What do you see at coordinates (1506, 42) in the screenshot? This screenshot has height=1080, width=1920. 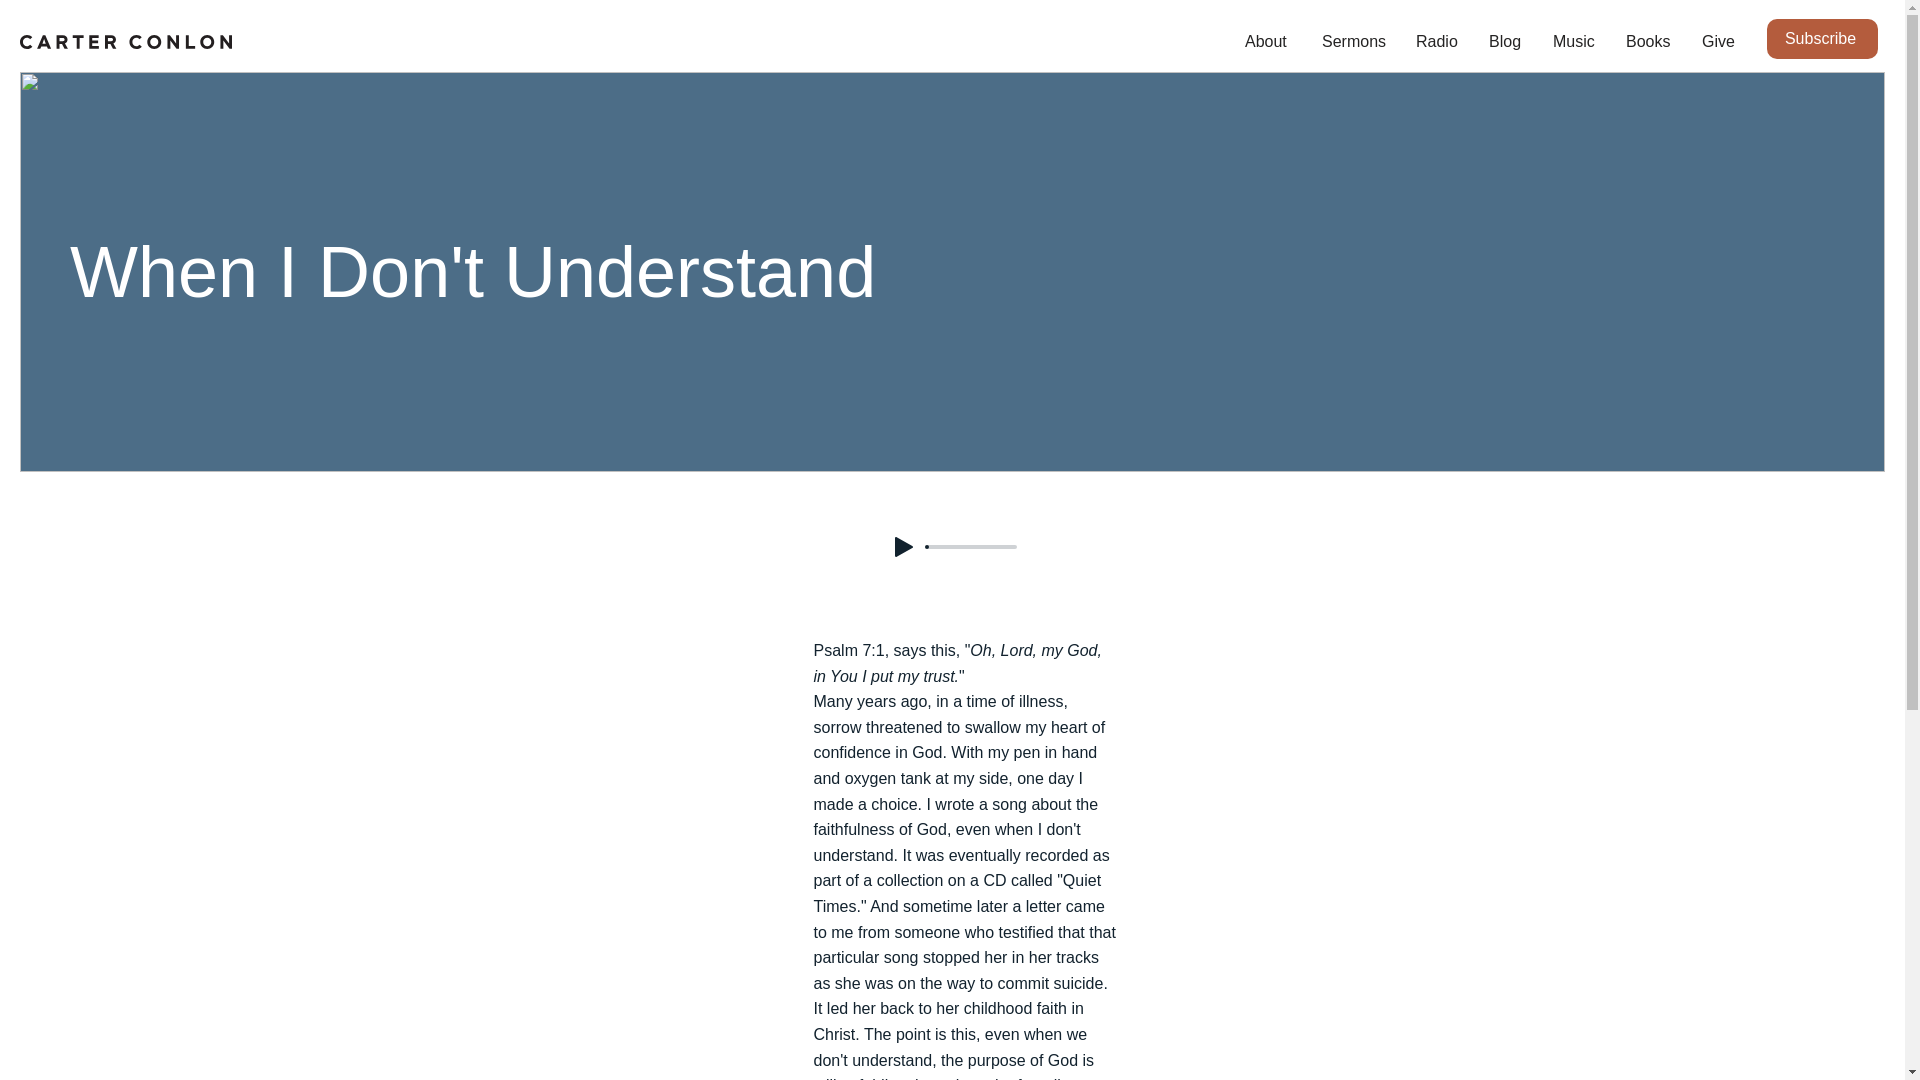 I see `Blog` at bounding box center [1506, 42].